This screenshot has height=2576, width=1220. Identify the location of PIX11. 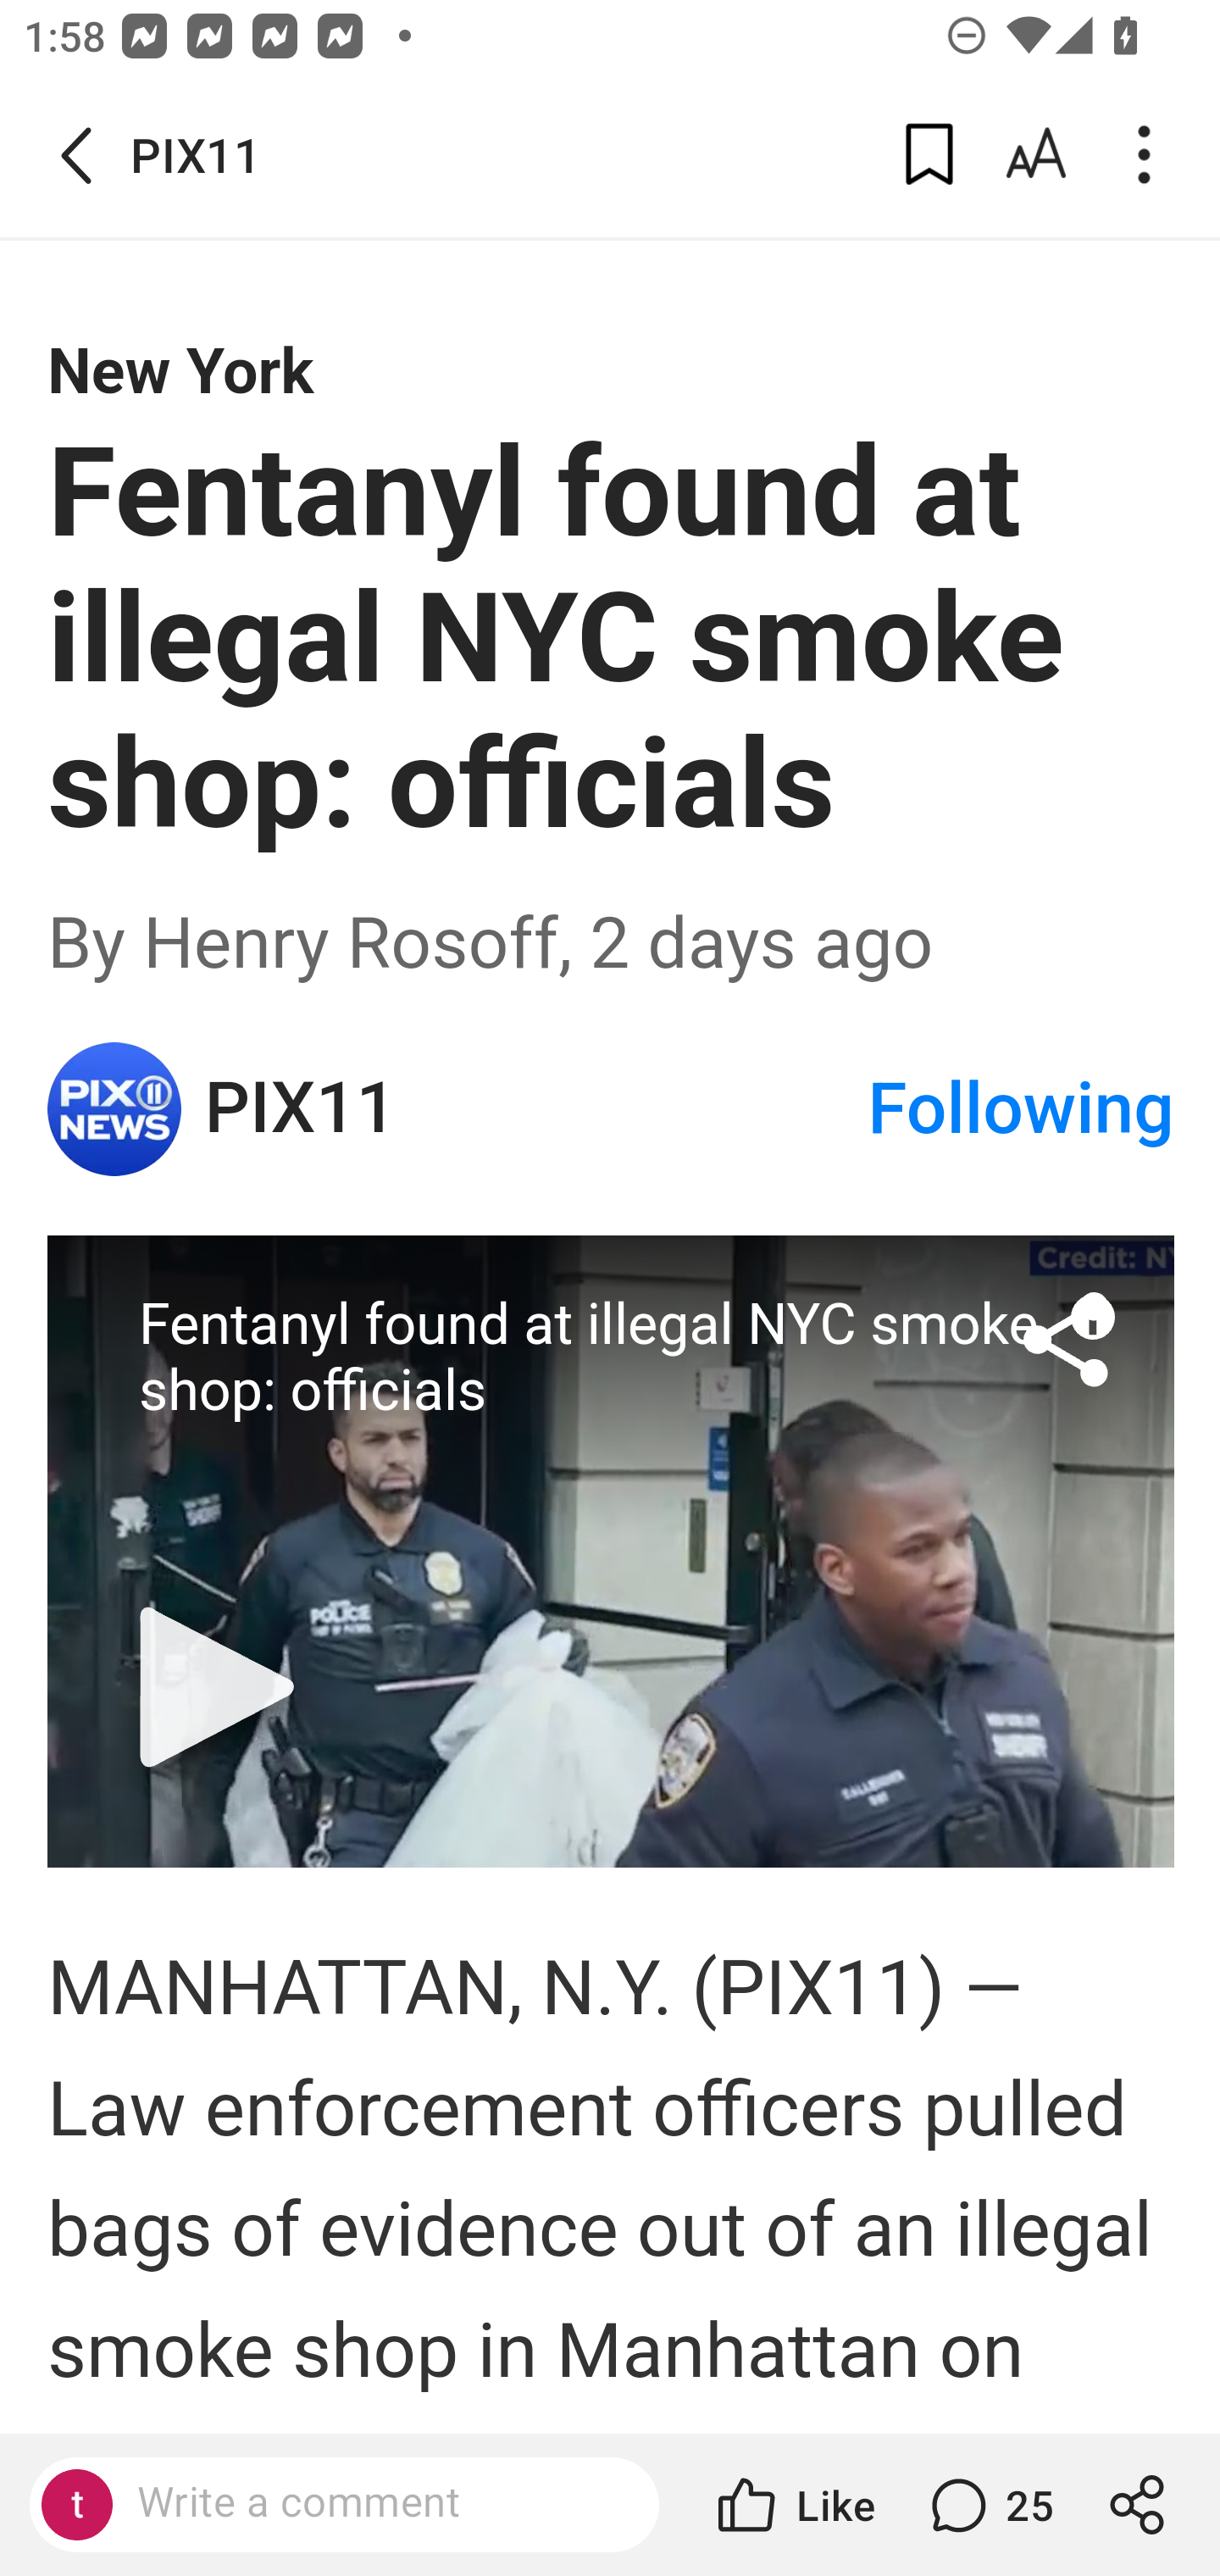
(535, 1108).